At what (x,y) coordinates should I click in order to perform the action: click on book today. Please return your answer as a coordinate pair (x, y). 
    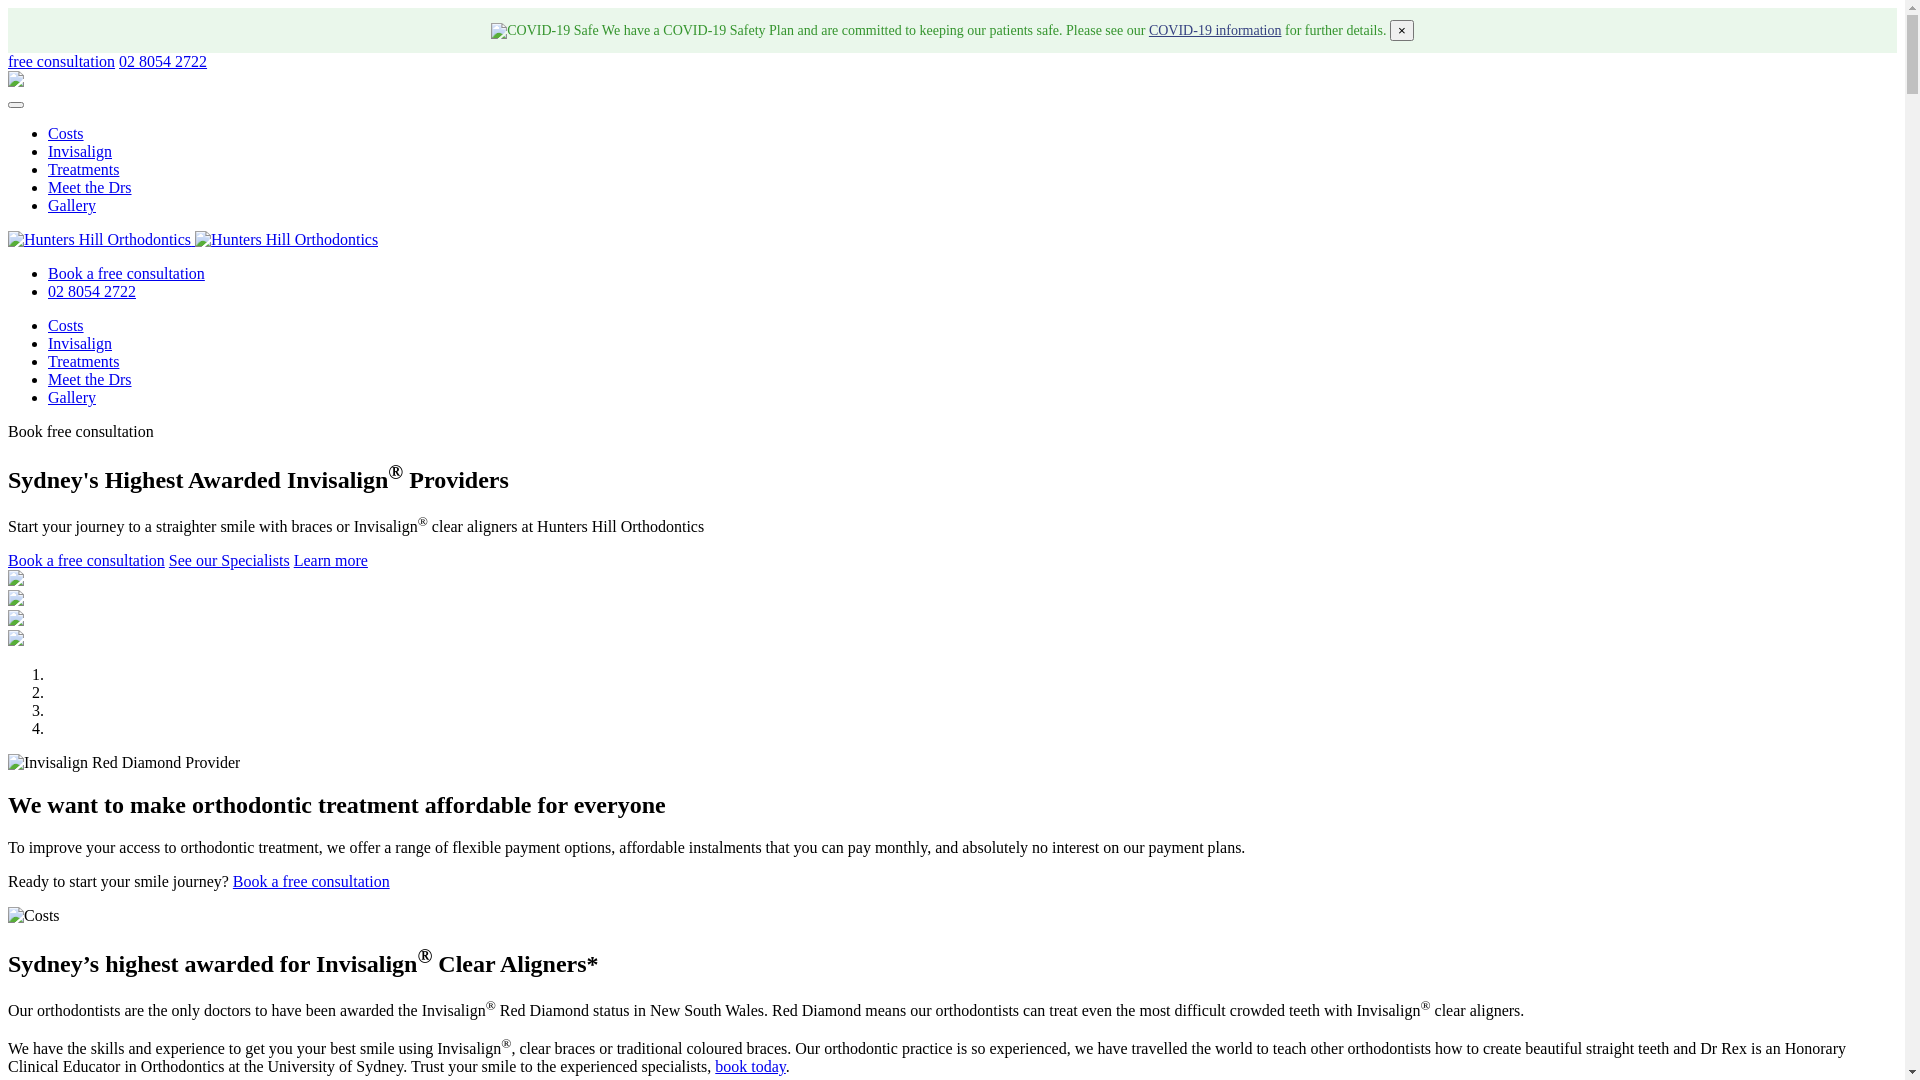
    Looking at the image, I should click on (750, 1066).